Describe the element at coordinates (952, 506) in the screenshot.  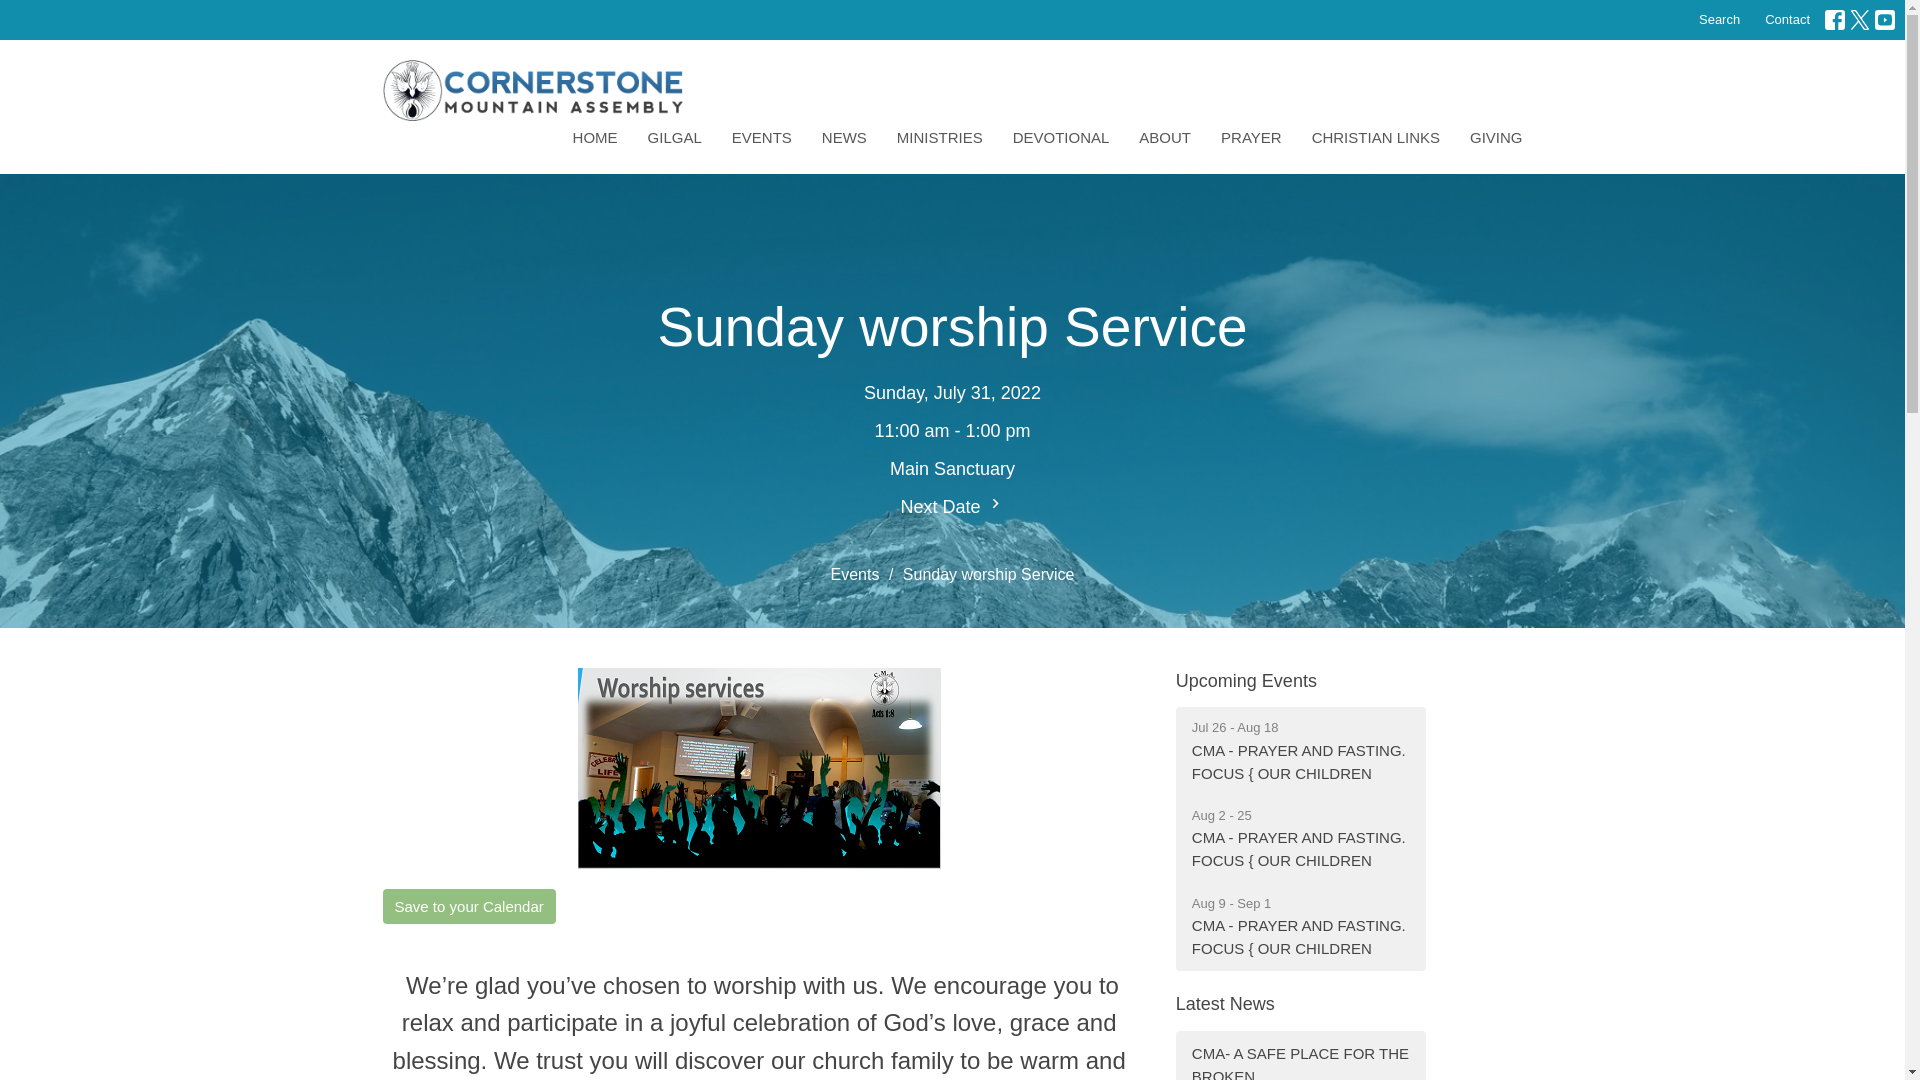
I see `Next Date` at that location.